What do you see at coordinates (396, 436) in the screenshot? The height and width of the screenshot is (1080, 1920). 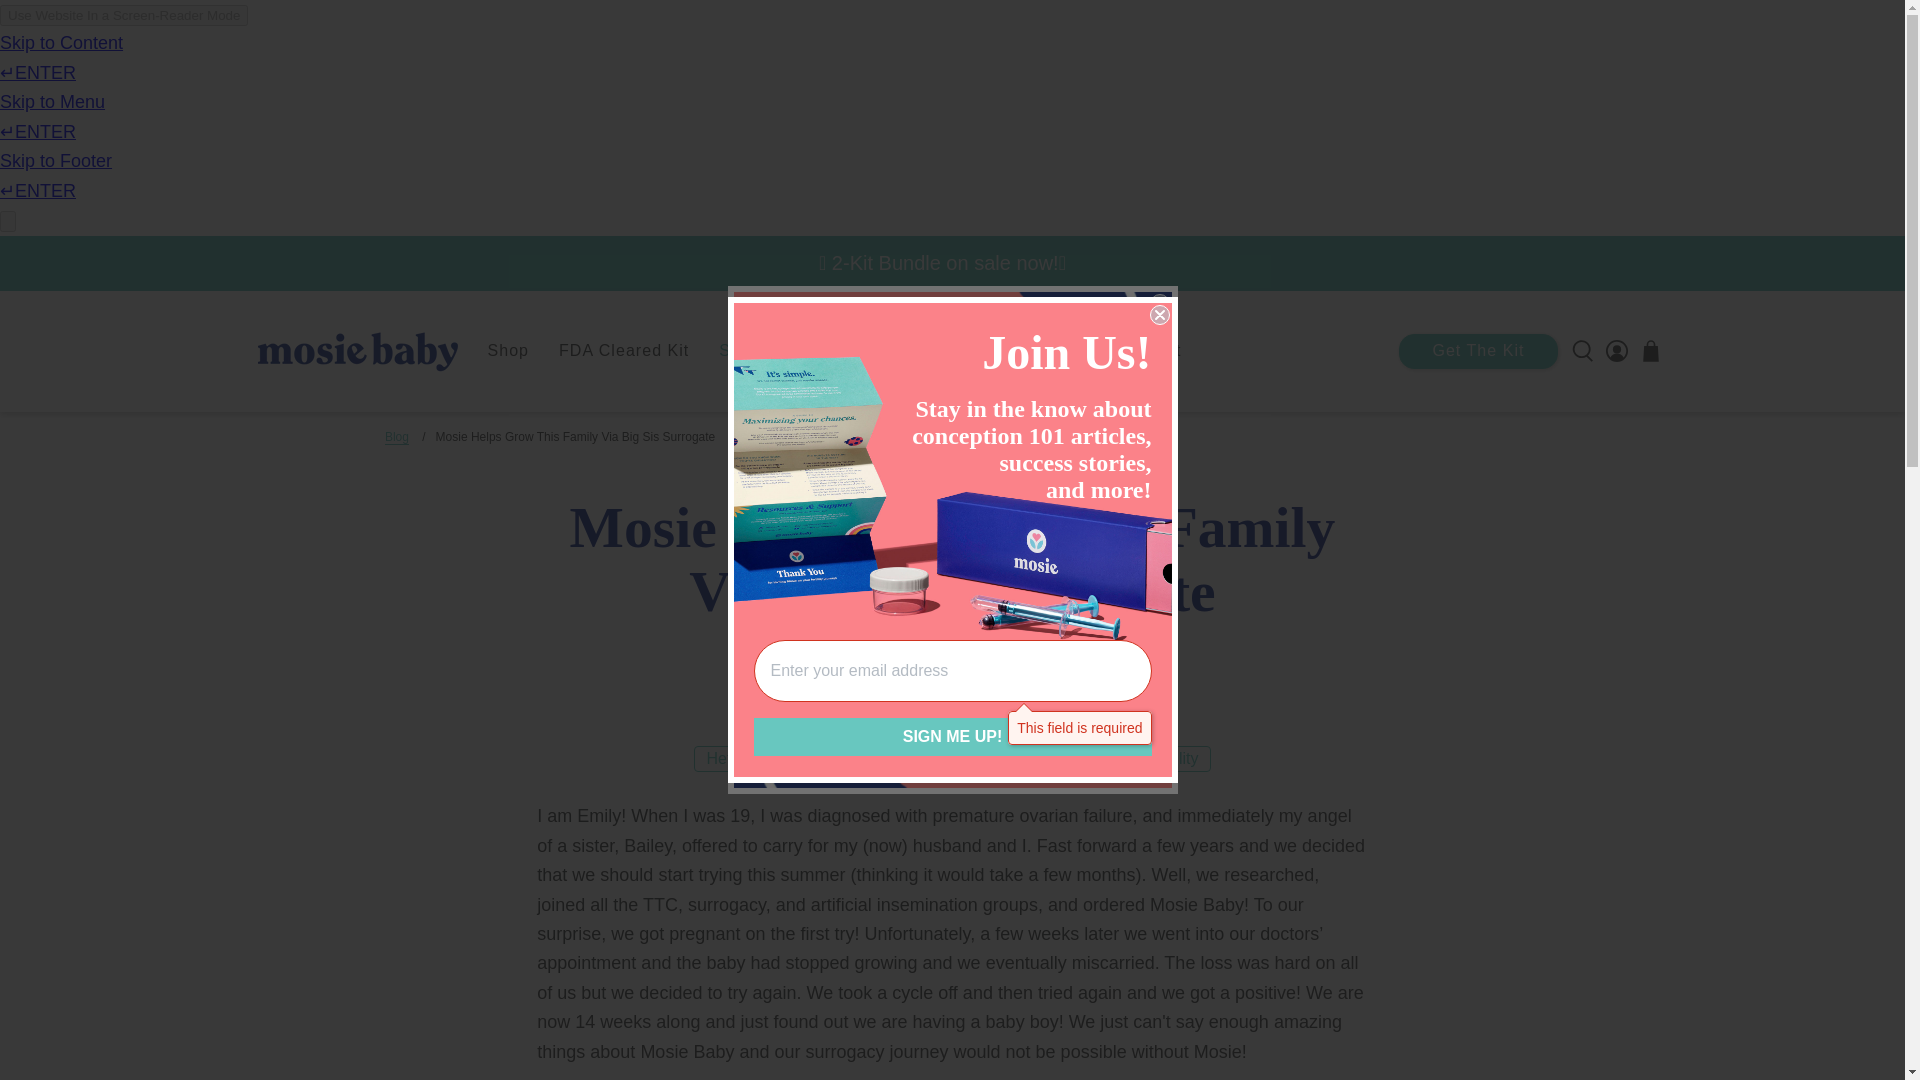 I see `Blog` at bounding box center [396, 436].